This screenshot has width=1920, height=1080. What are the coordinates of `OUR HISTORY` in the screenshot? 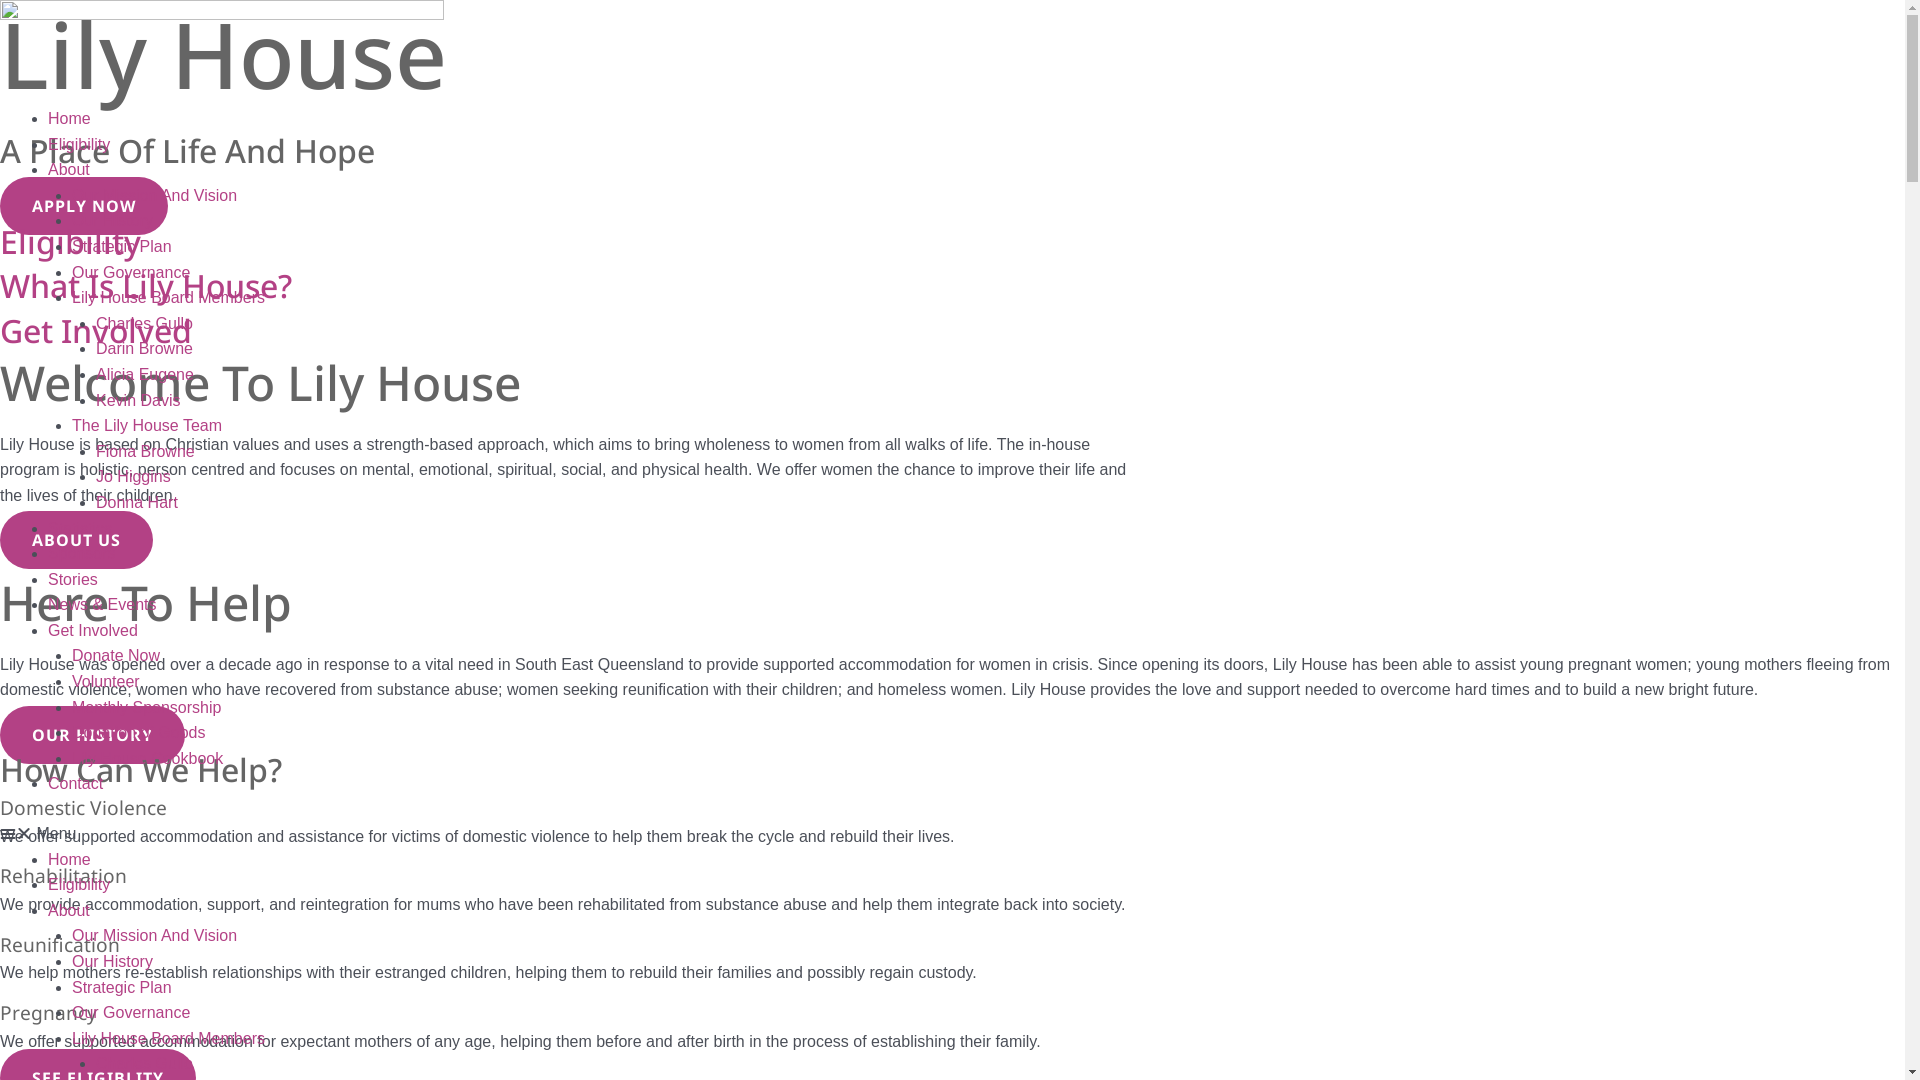 It's located at (92, 735).